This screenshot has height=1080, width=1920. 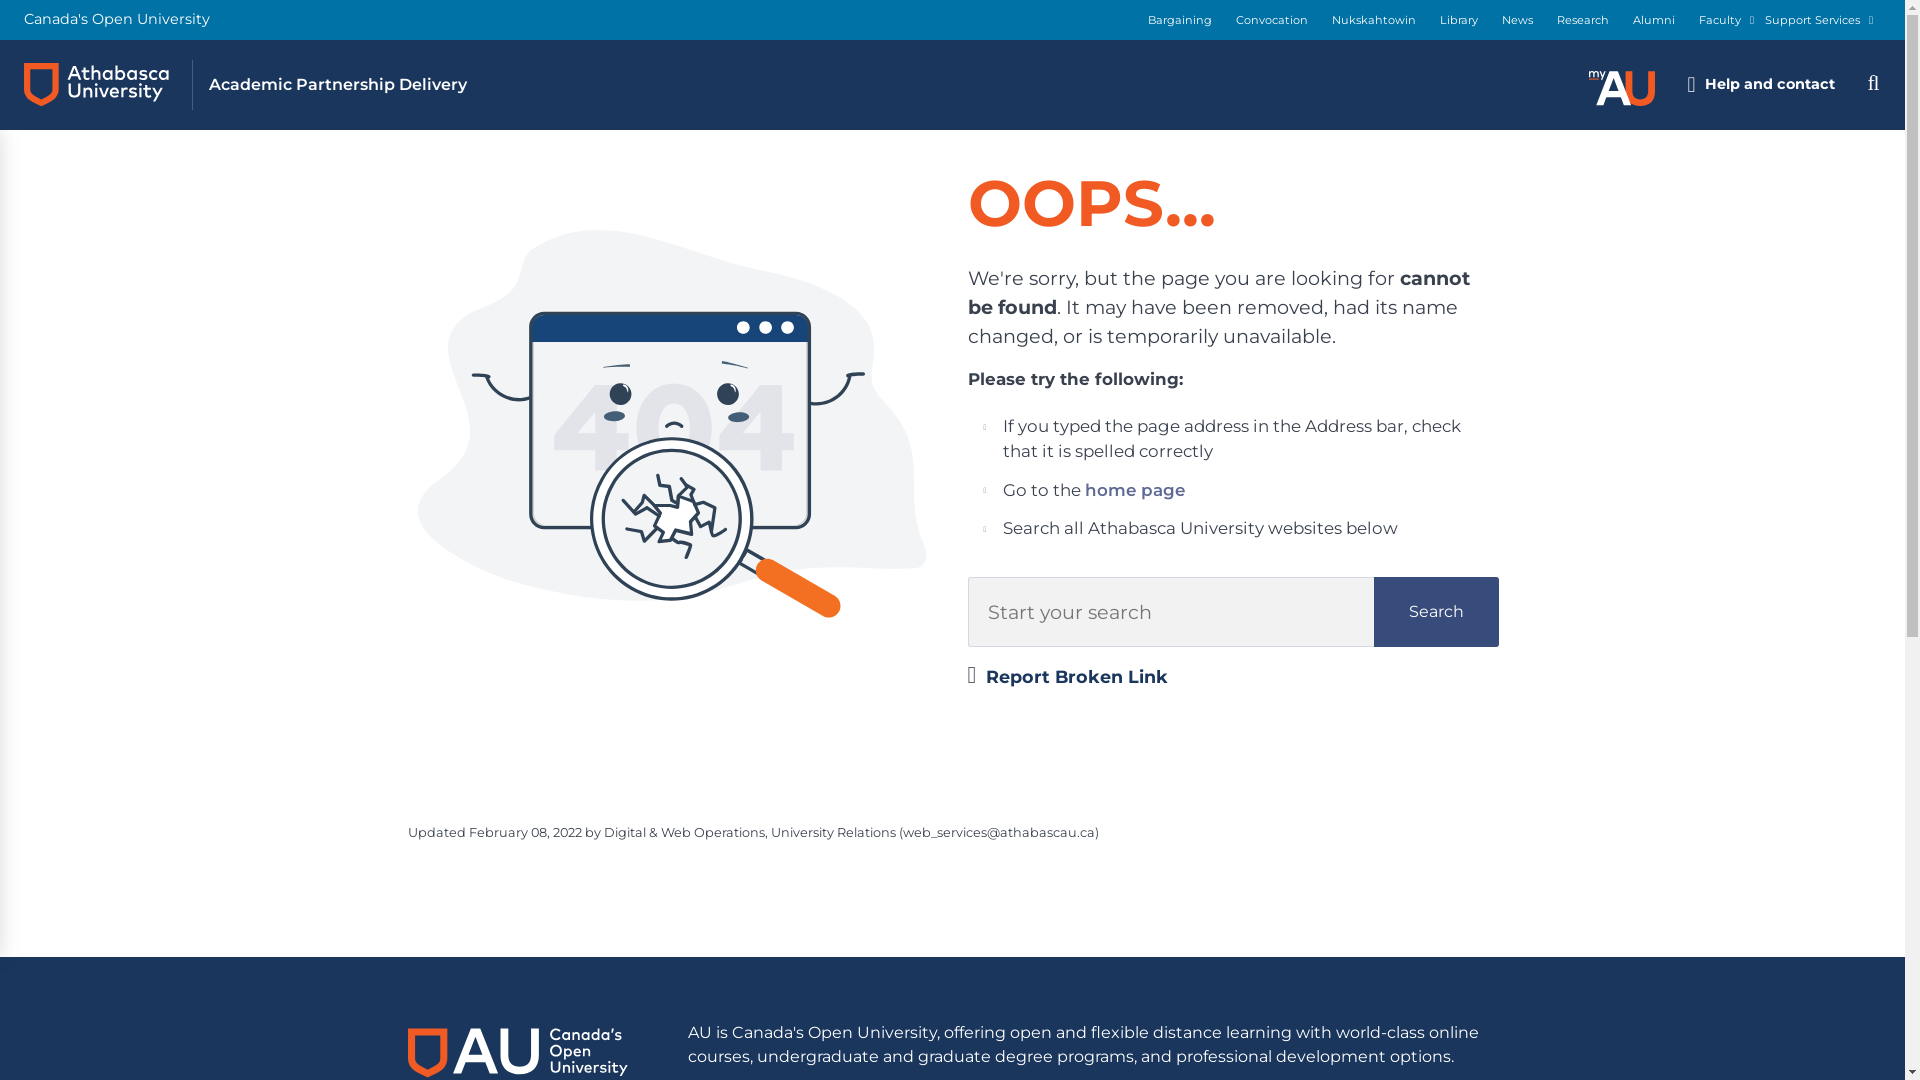 What do you see at coordinates (1459, 20) in the screenshot?
I see `Library` at bounding box center [1459, 20].